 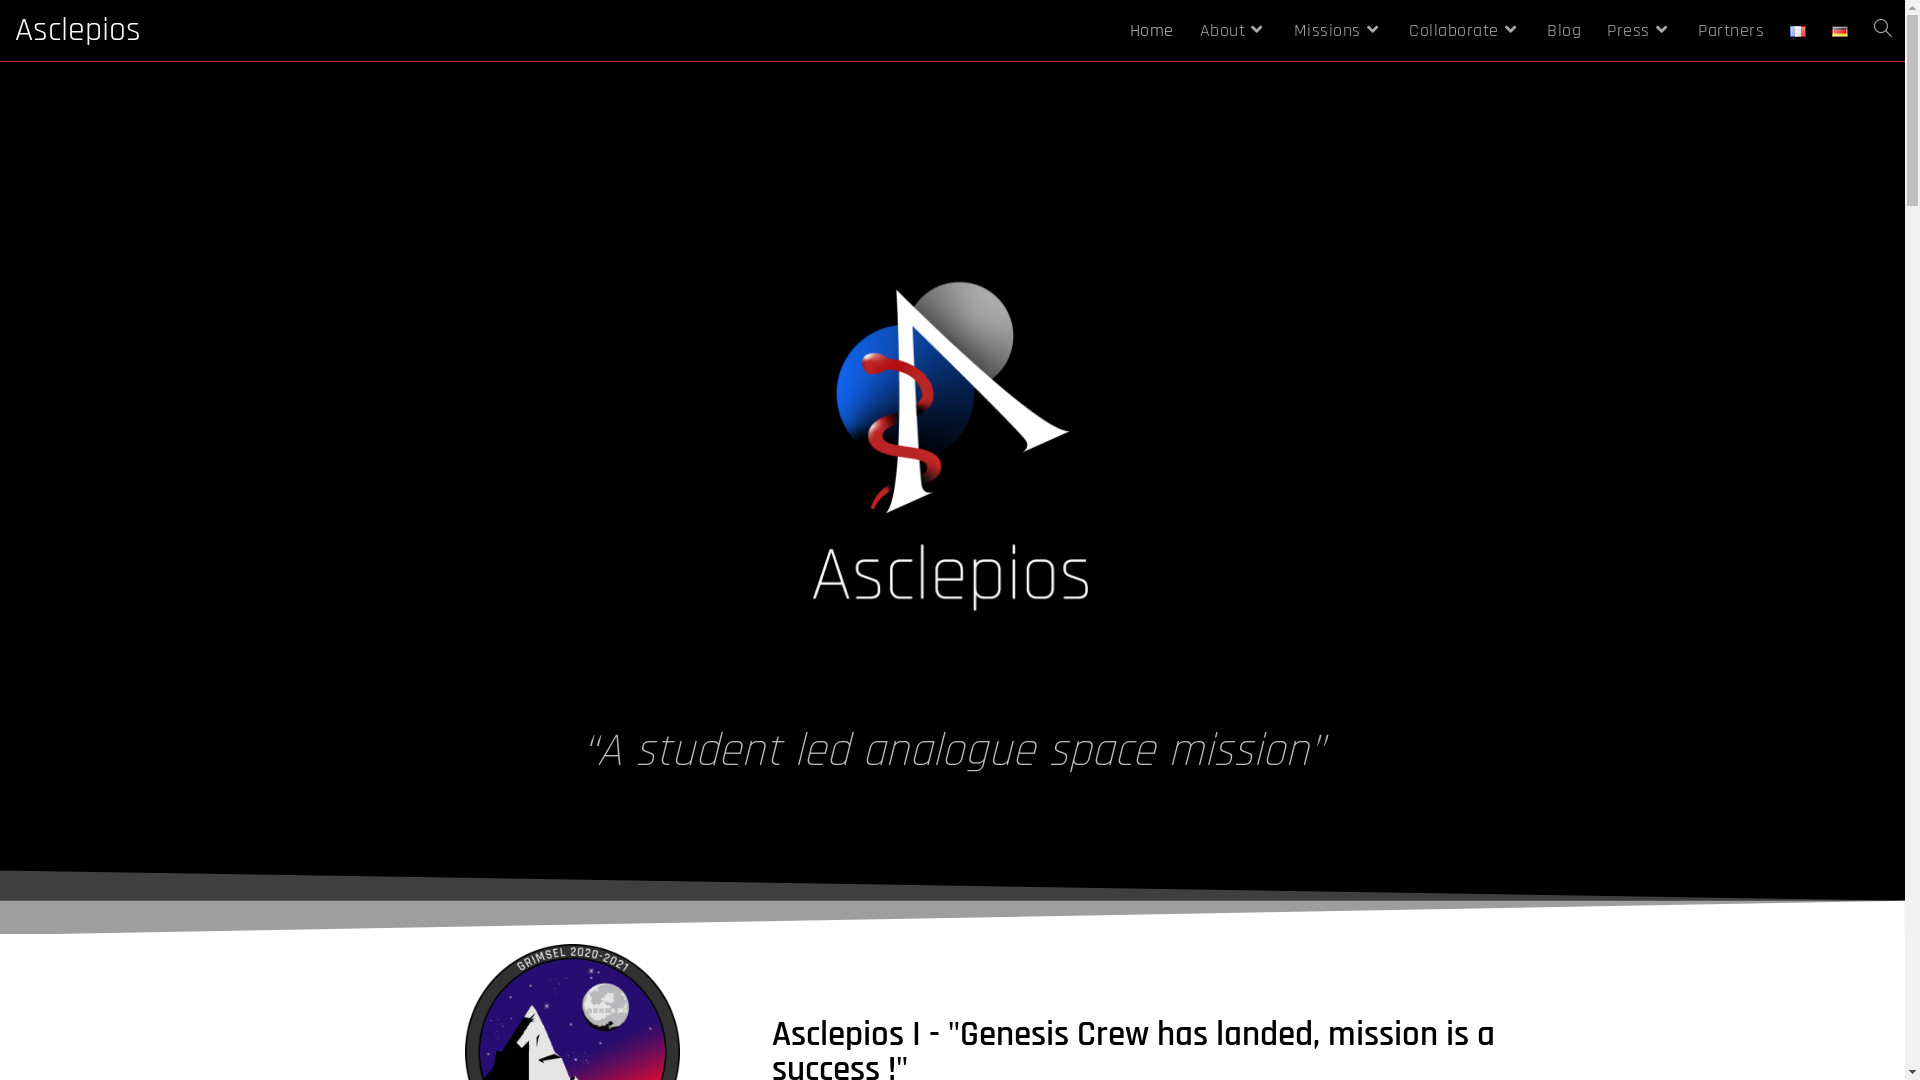 I want to click on About, so click(x=1233, y=30).